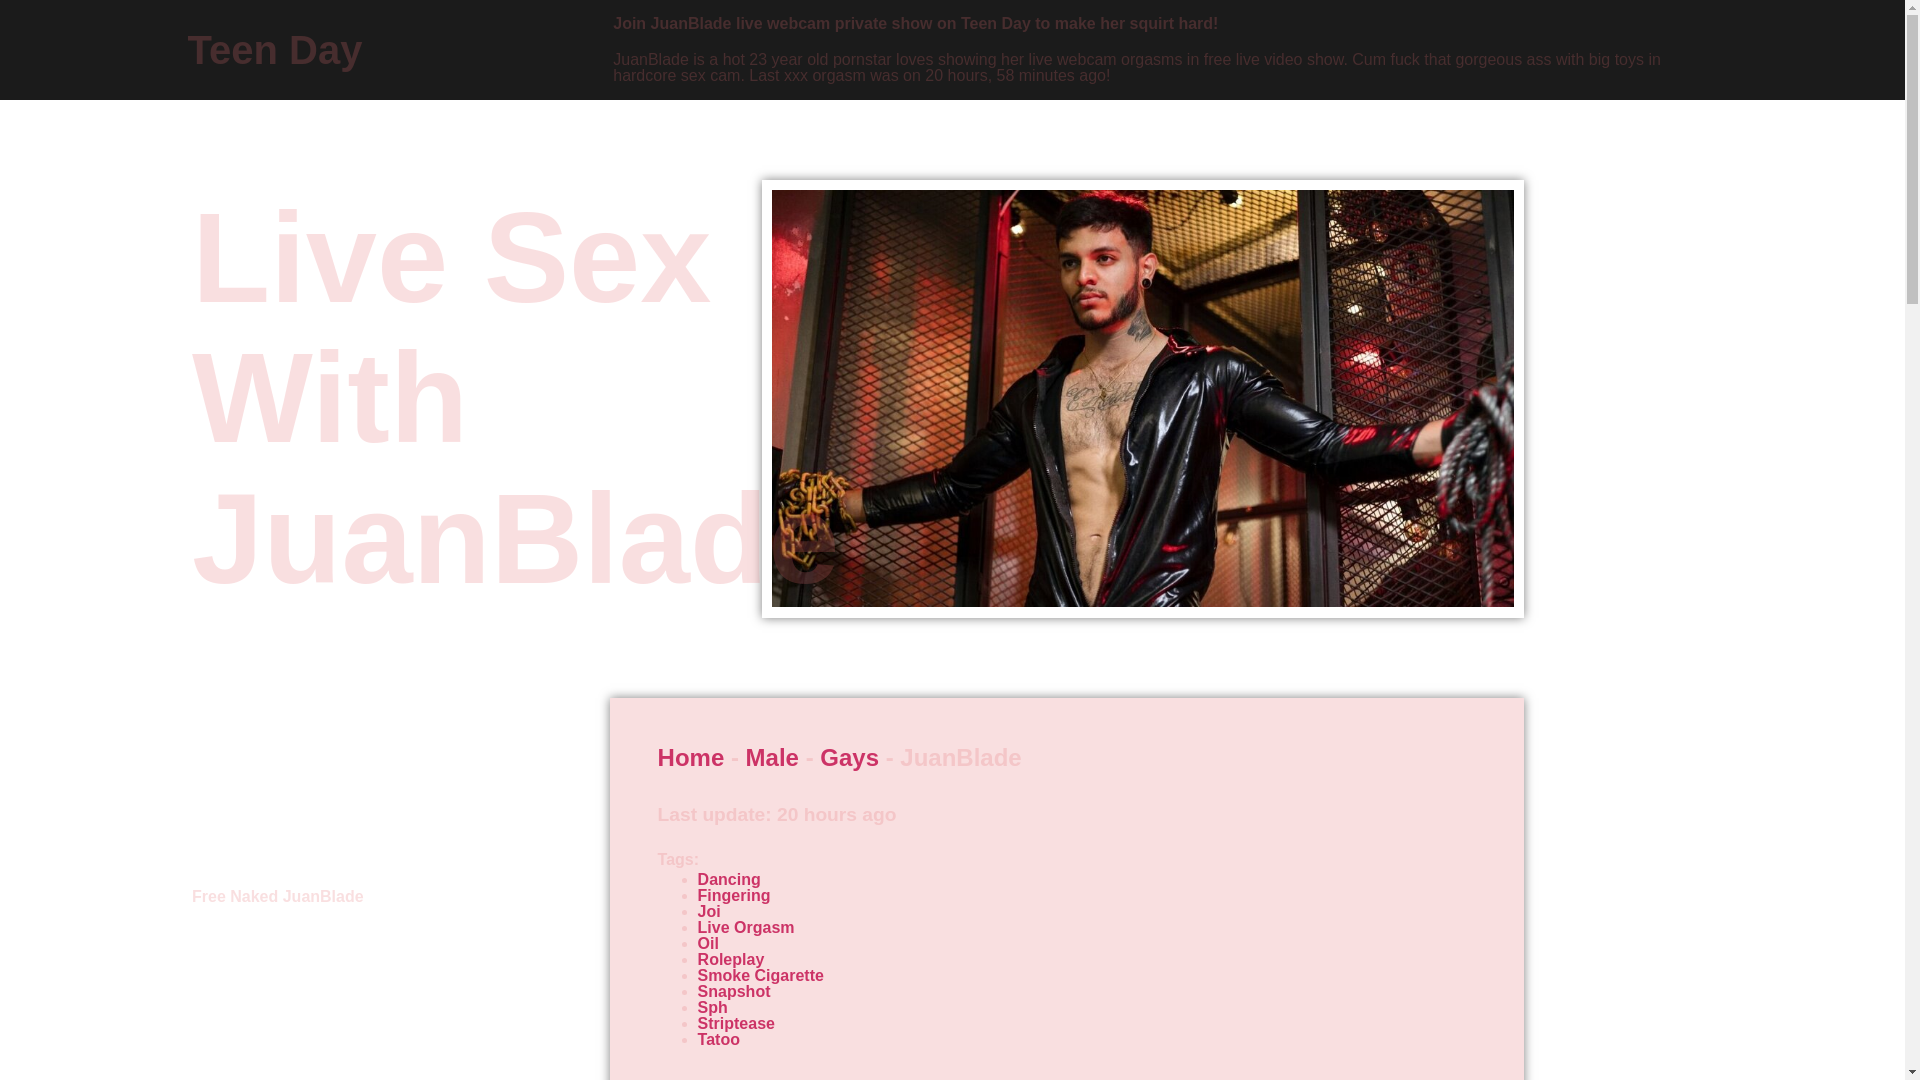 The image size is (1920, 1080). Describe the element at coordinates (275, 50) in the screenshot. I see `Teen Day` at that location.